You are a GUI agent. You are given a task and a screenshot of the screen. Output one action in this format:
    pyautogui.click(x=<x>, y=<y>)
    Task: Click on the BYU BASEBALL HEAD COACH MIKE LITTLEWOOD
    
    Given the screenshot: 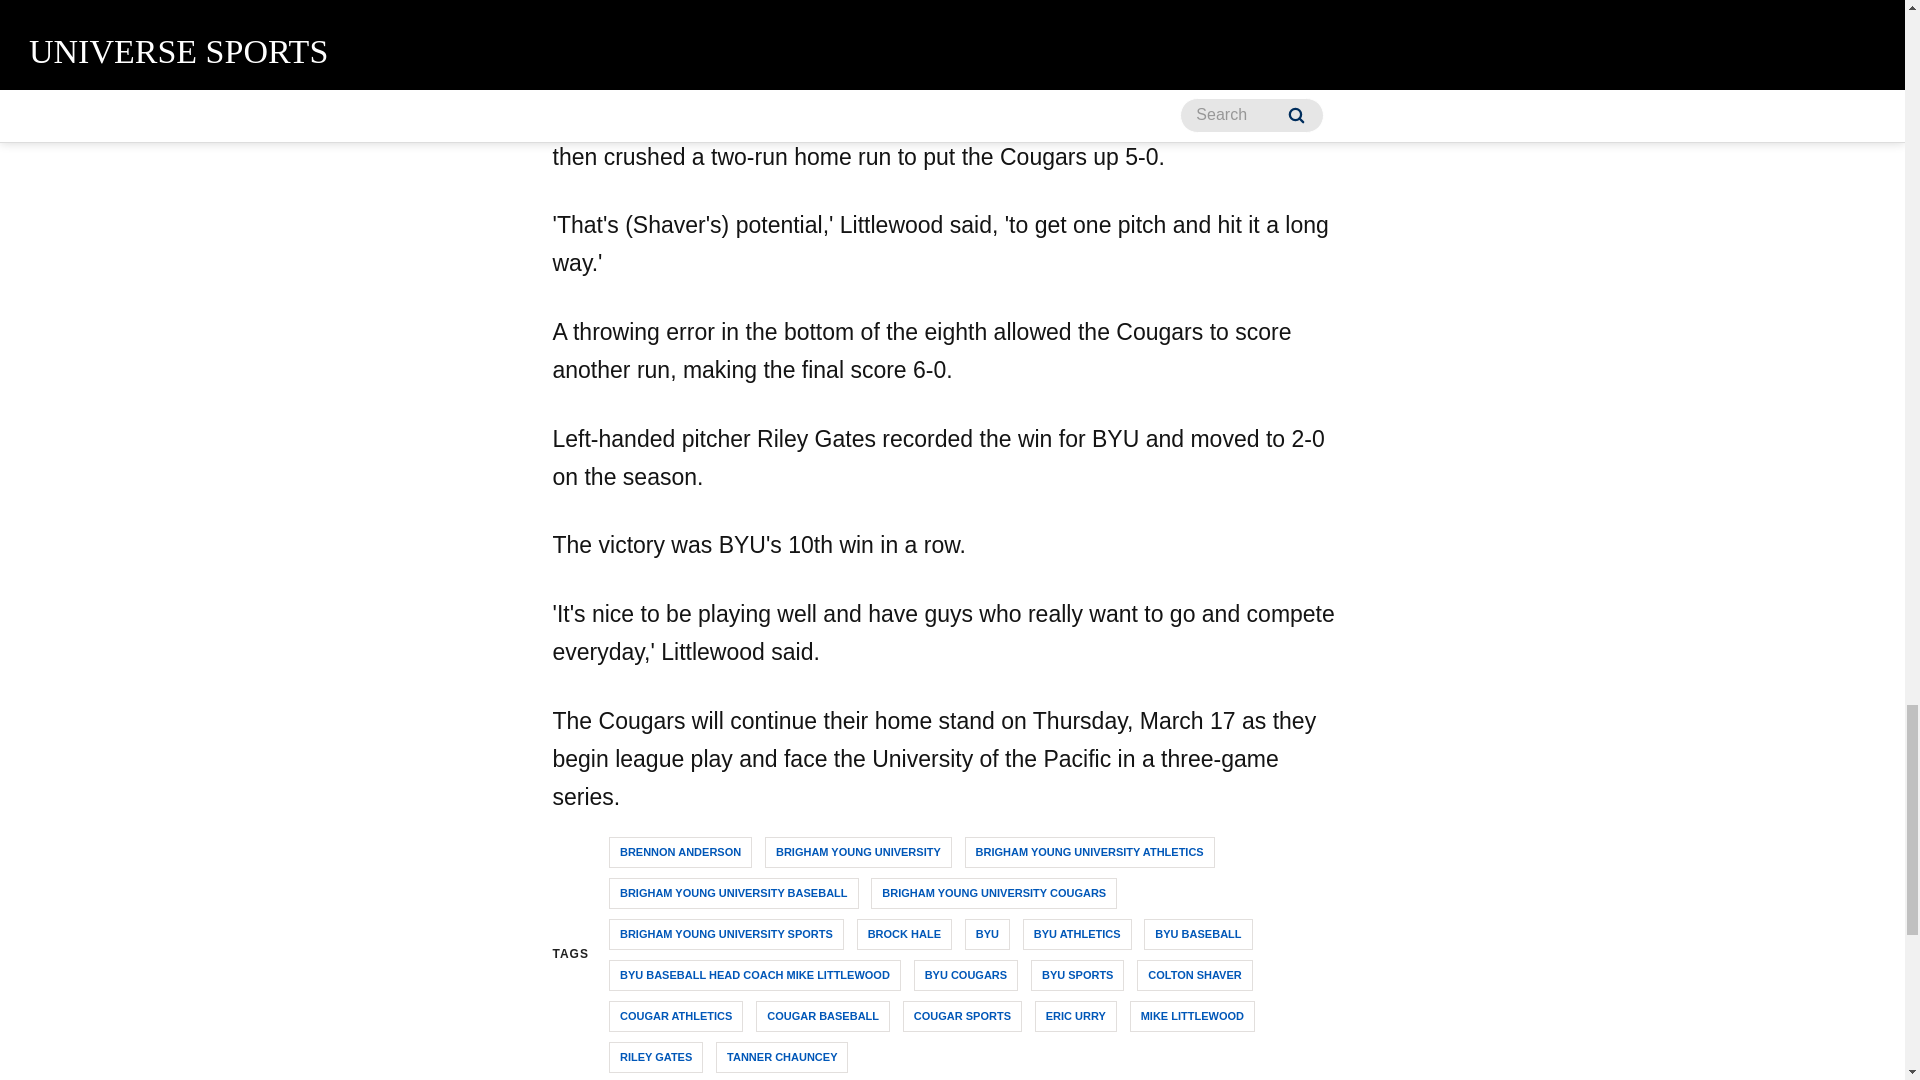 What is the action you would take?
    pyautogui.click(x=754, y=976)
    